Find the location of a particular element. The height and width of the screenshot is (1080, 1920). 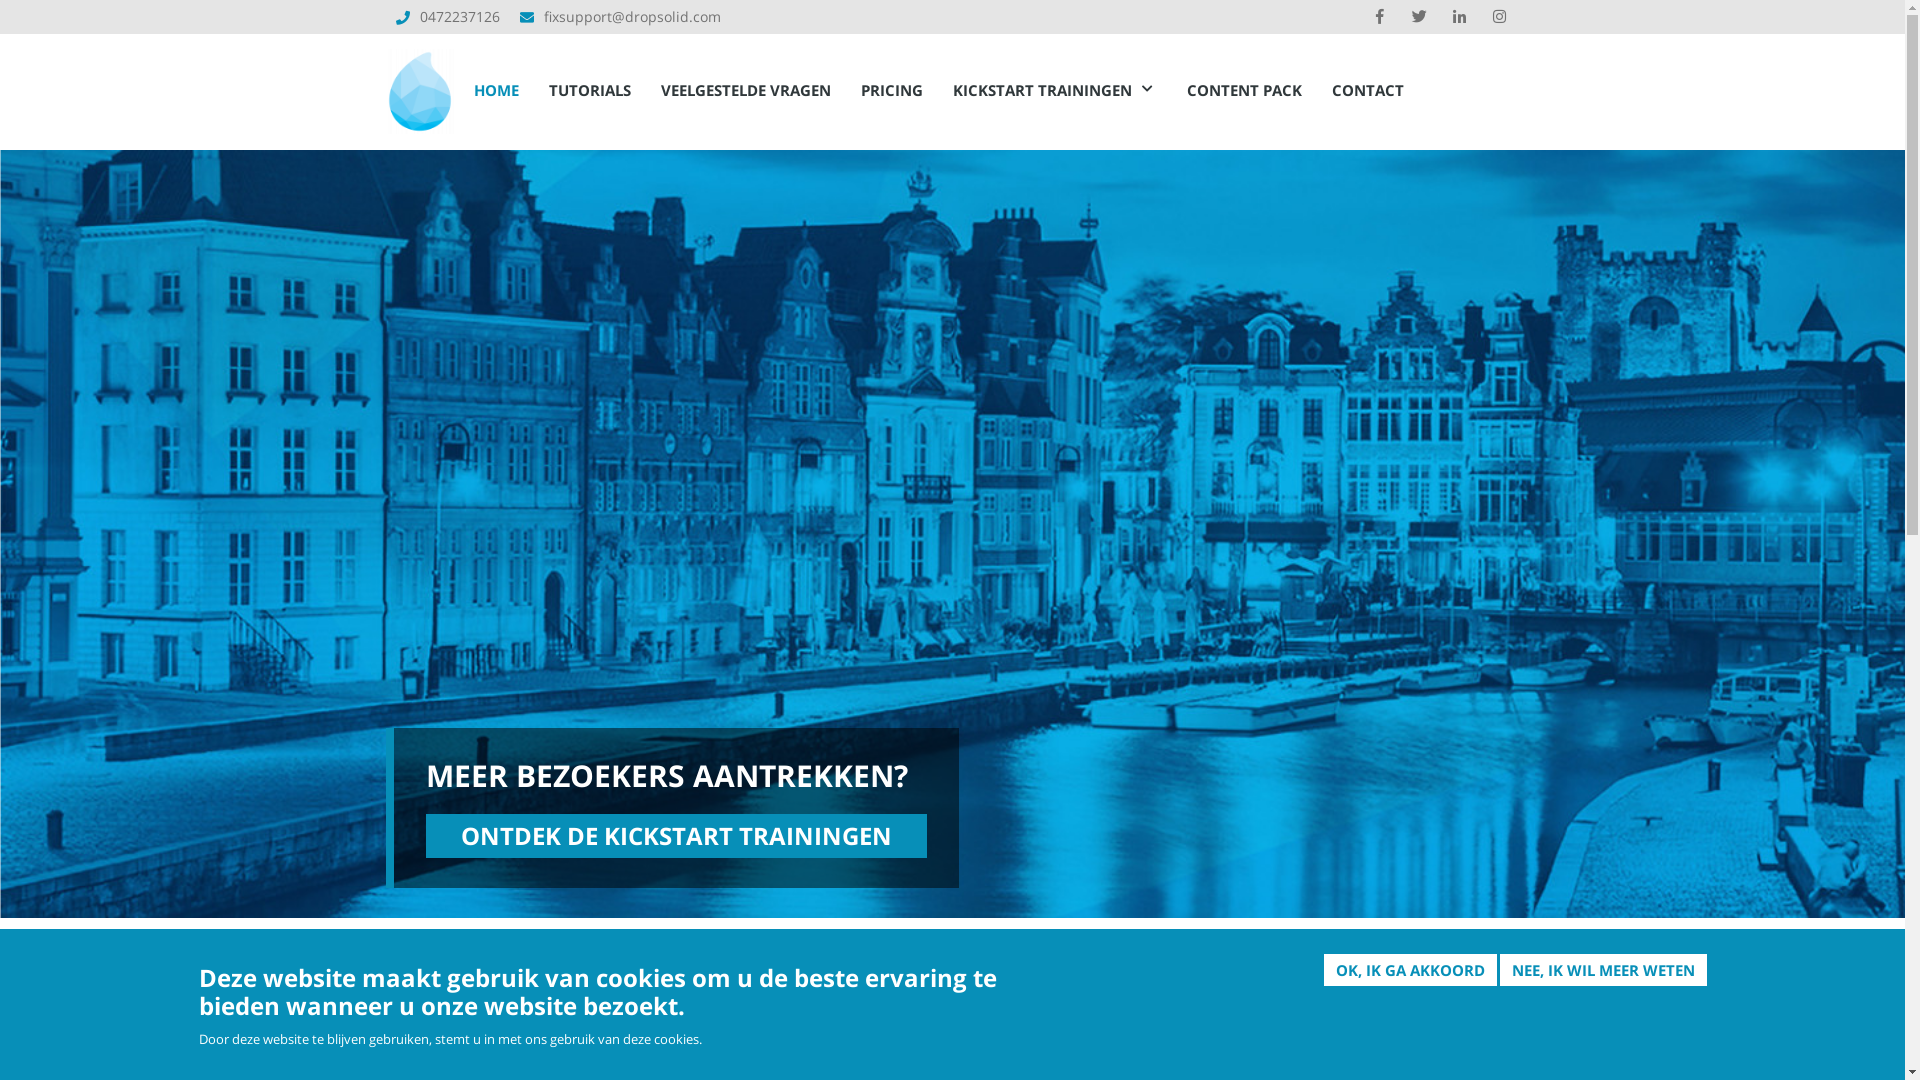

Home is located at coordinates (420, 84).